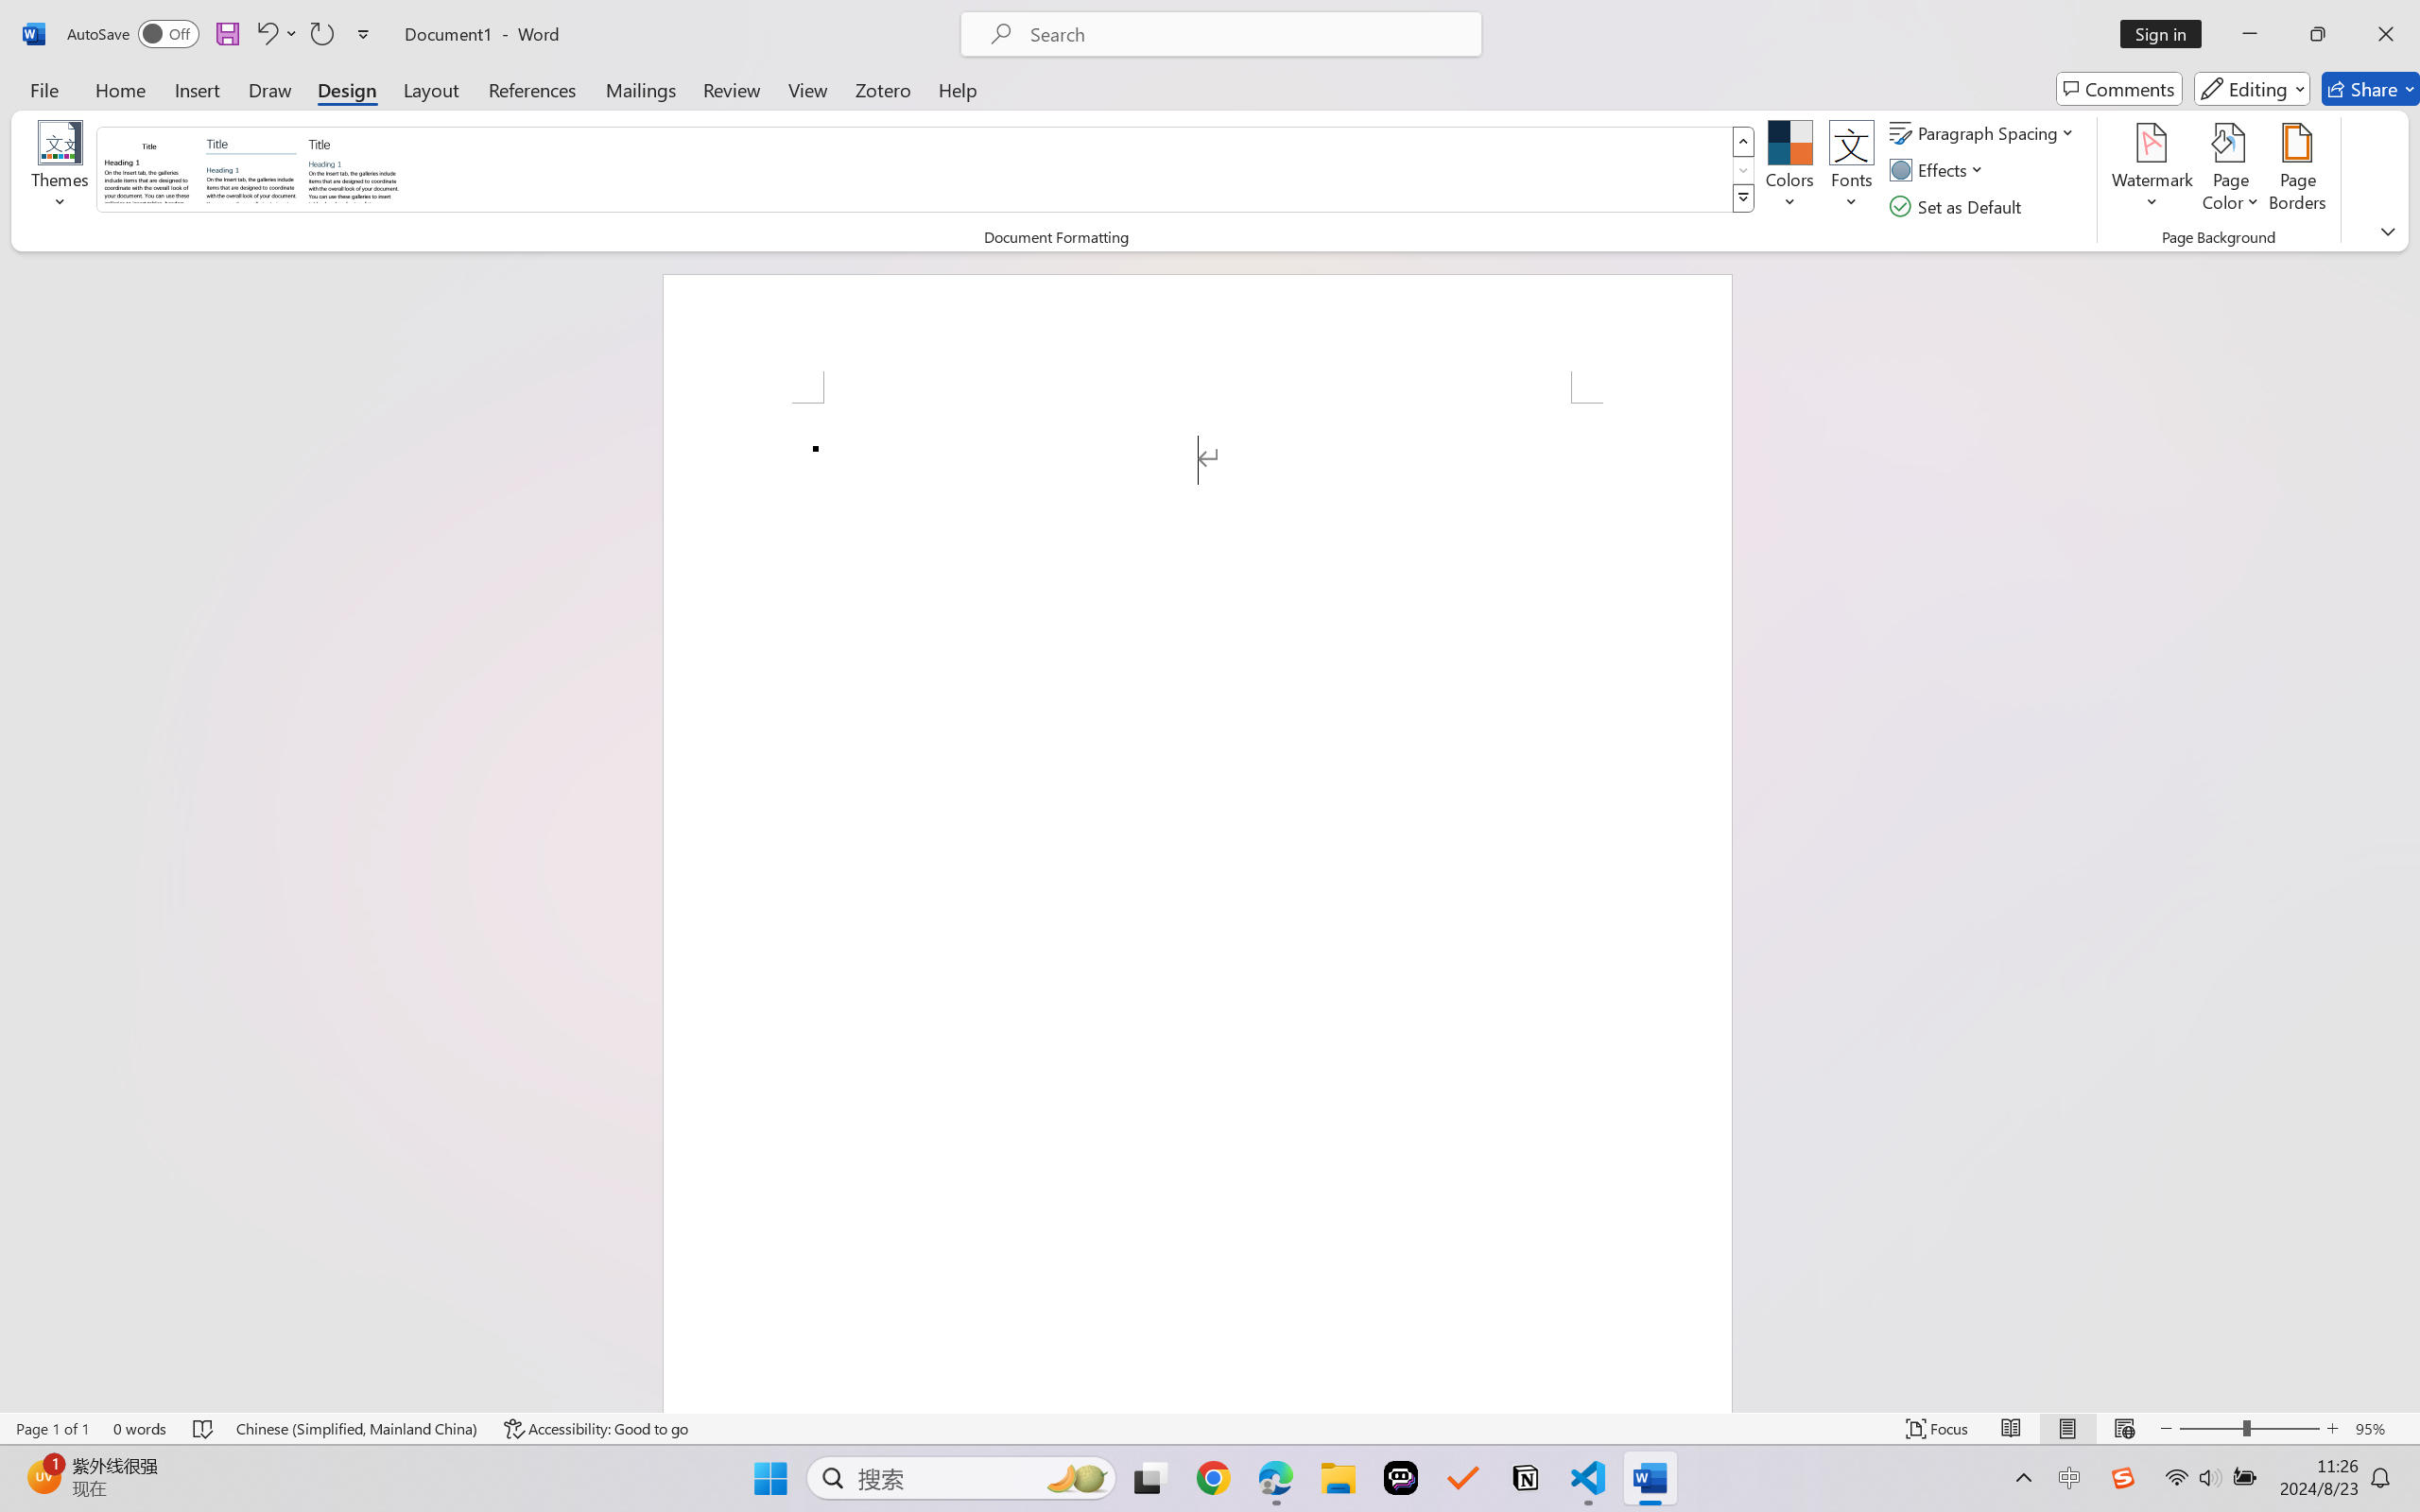 The image size is (2420, 1512). What do you see at coordinates (2168, 34) in the screenshot?
I see `Sign in` at bounding box center [2168, 34].